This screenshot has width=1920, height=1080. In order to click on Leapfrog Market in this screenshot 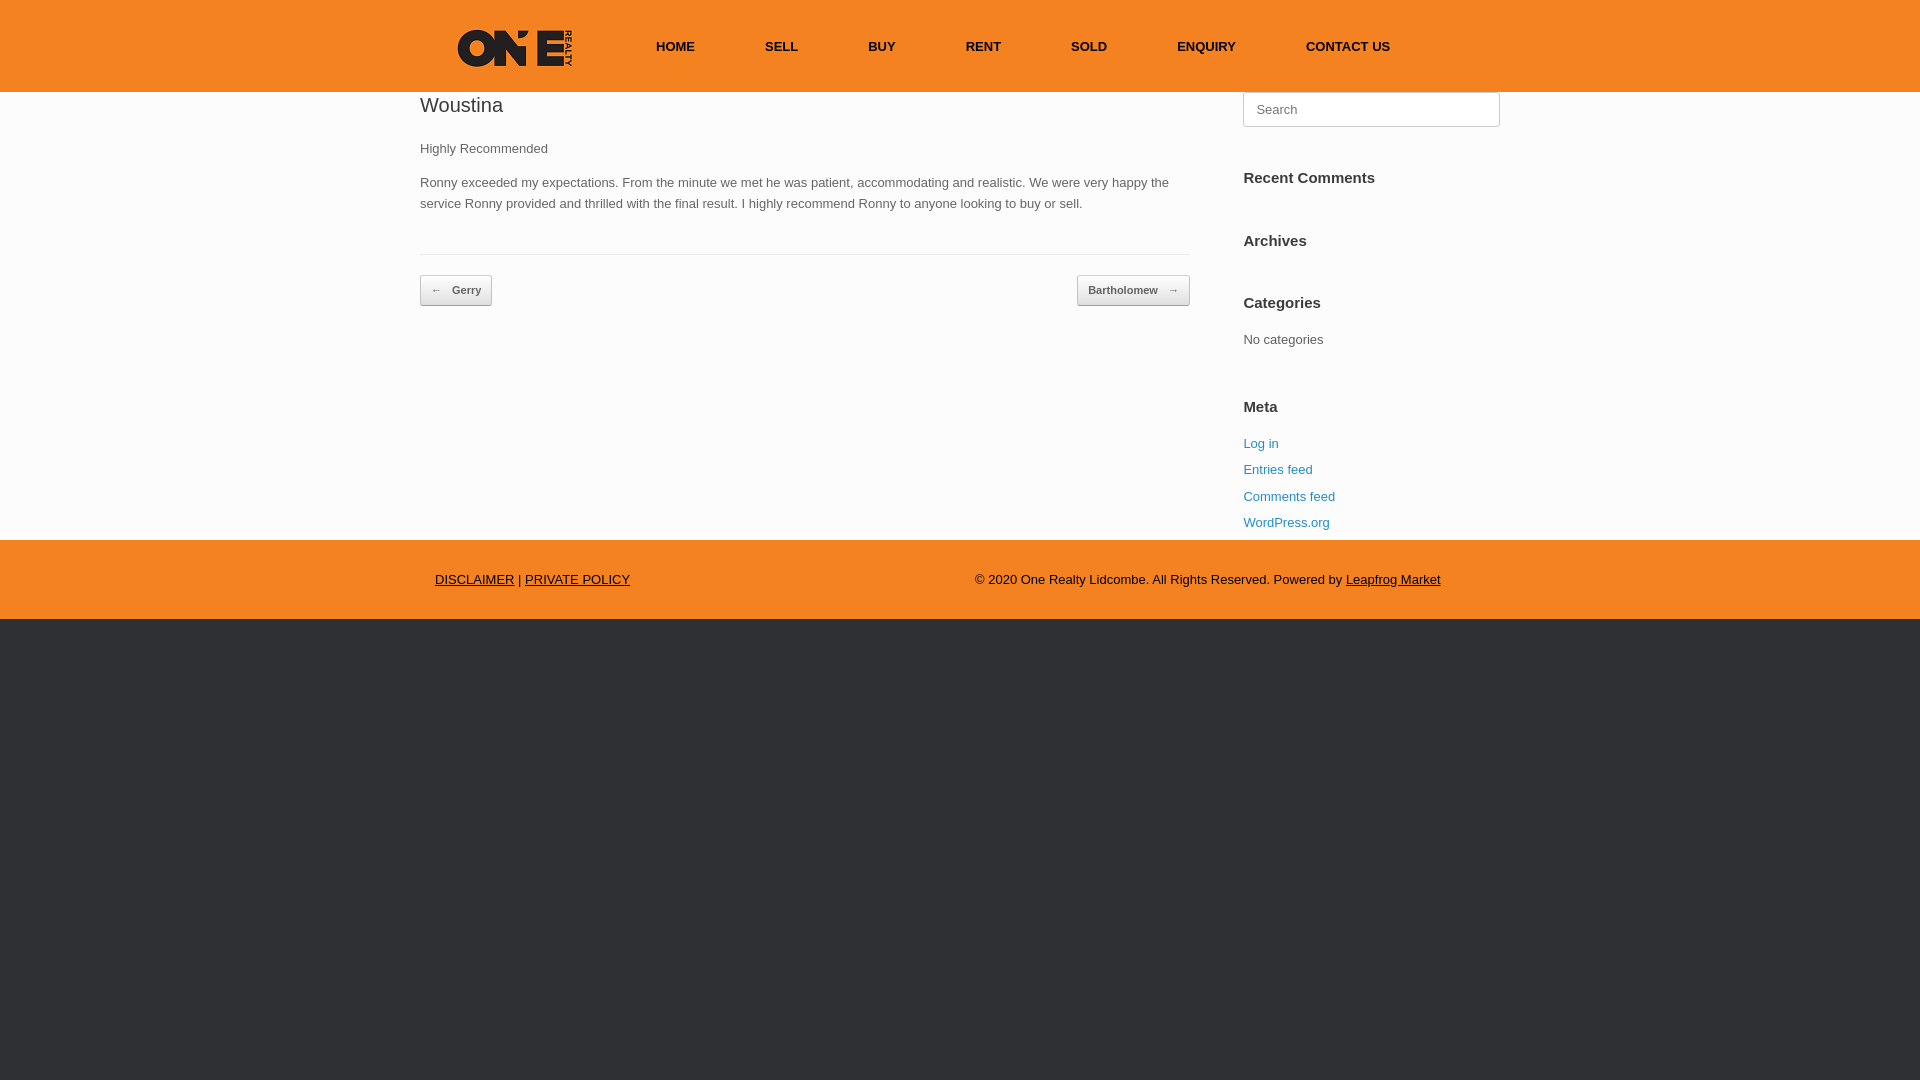, I will do `click(1394, 580)`.